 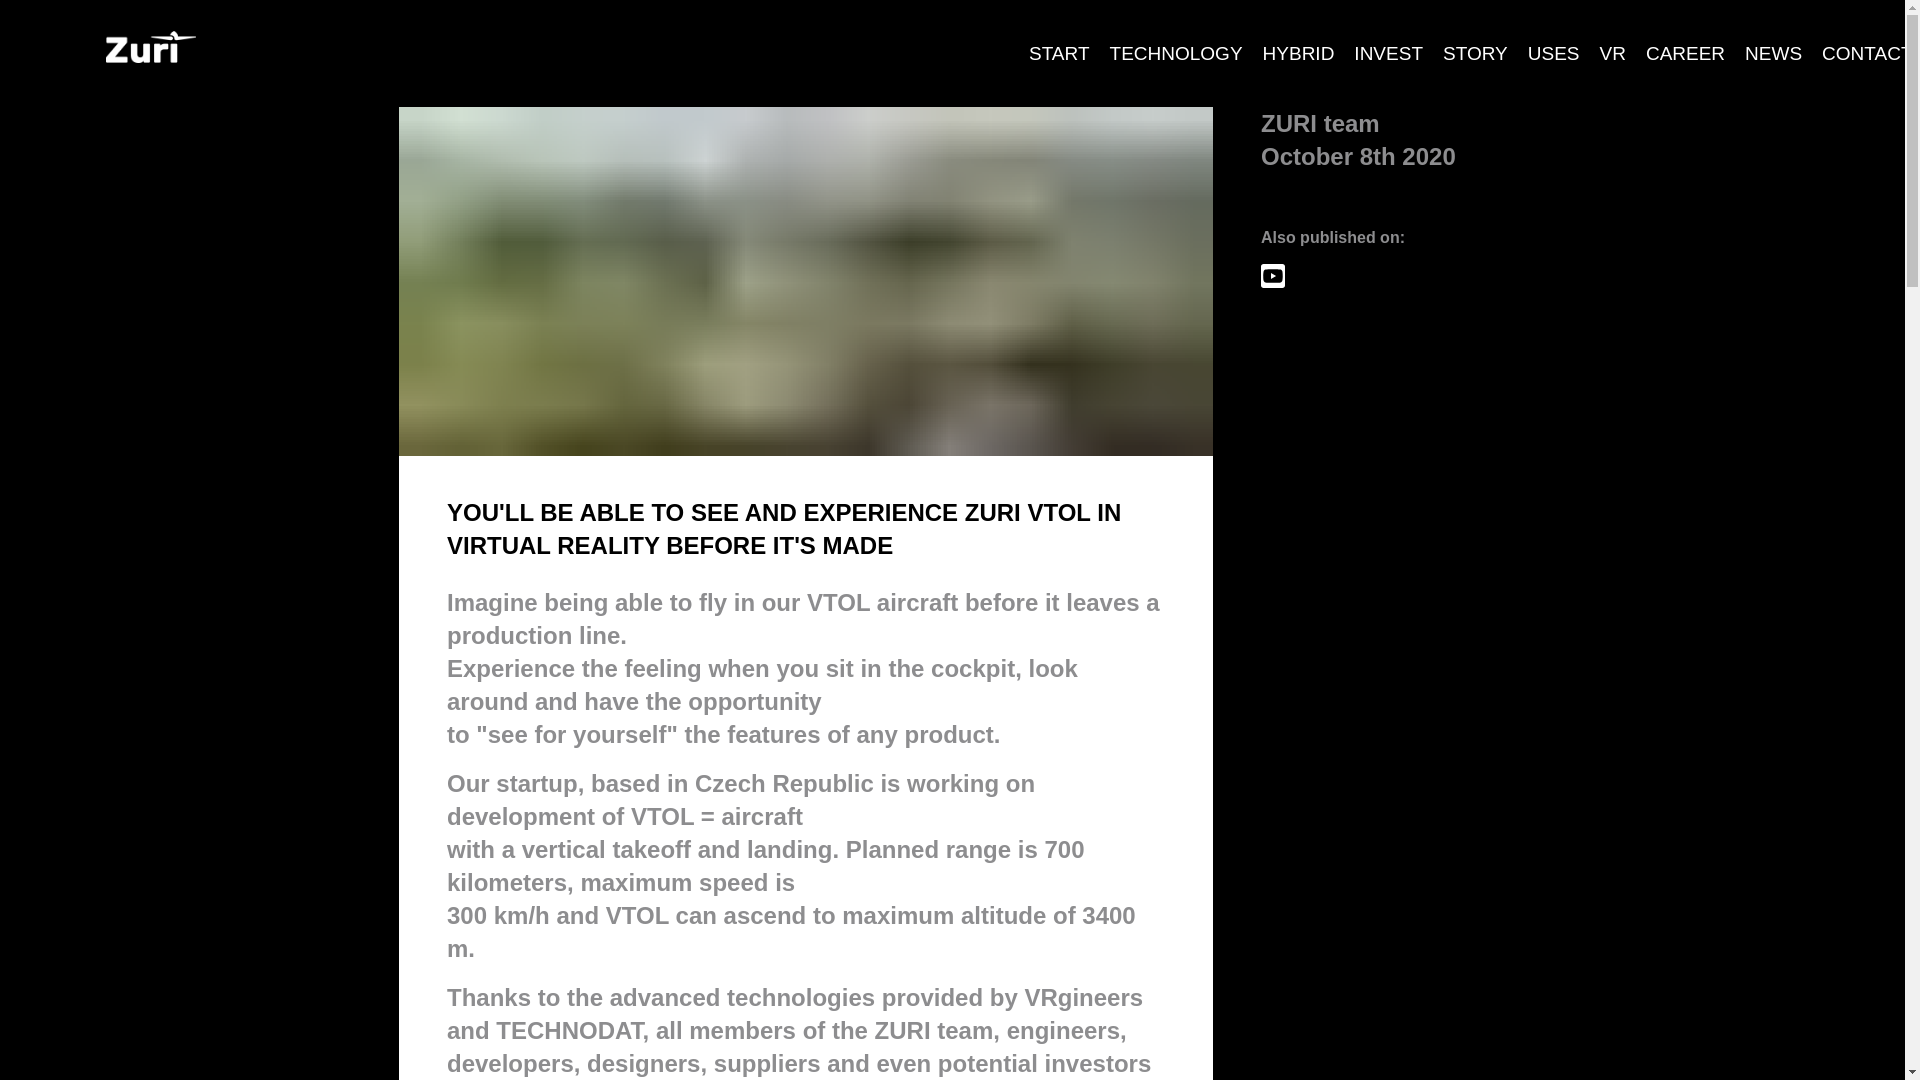 What do you see at coordinates (1554, 54) in the screenshot?
I see `USES` at bounding box center [1554, 54].